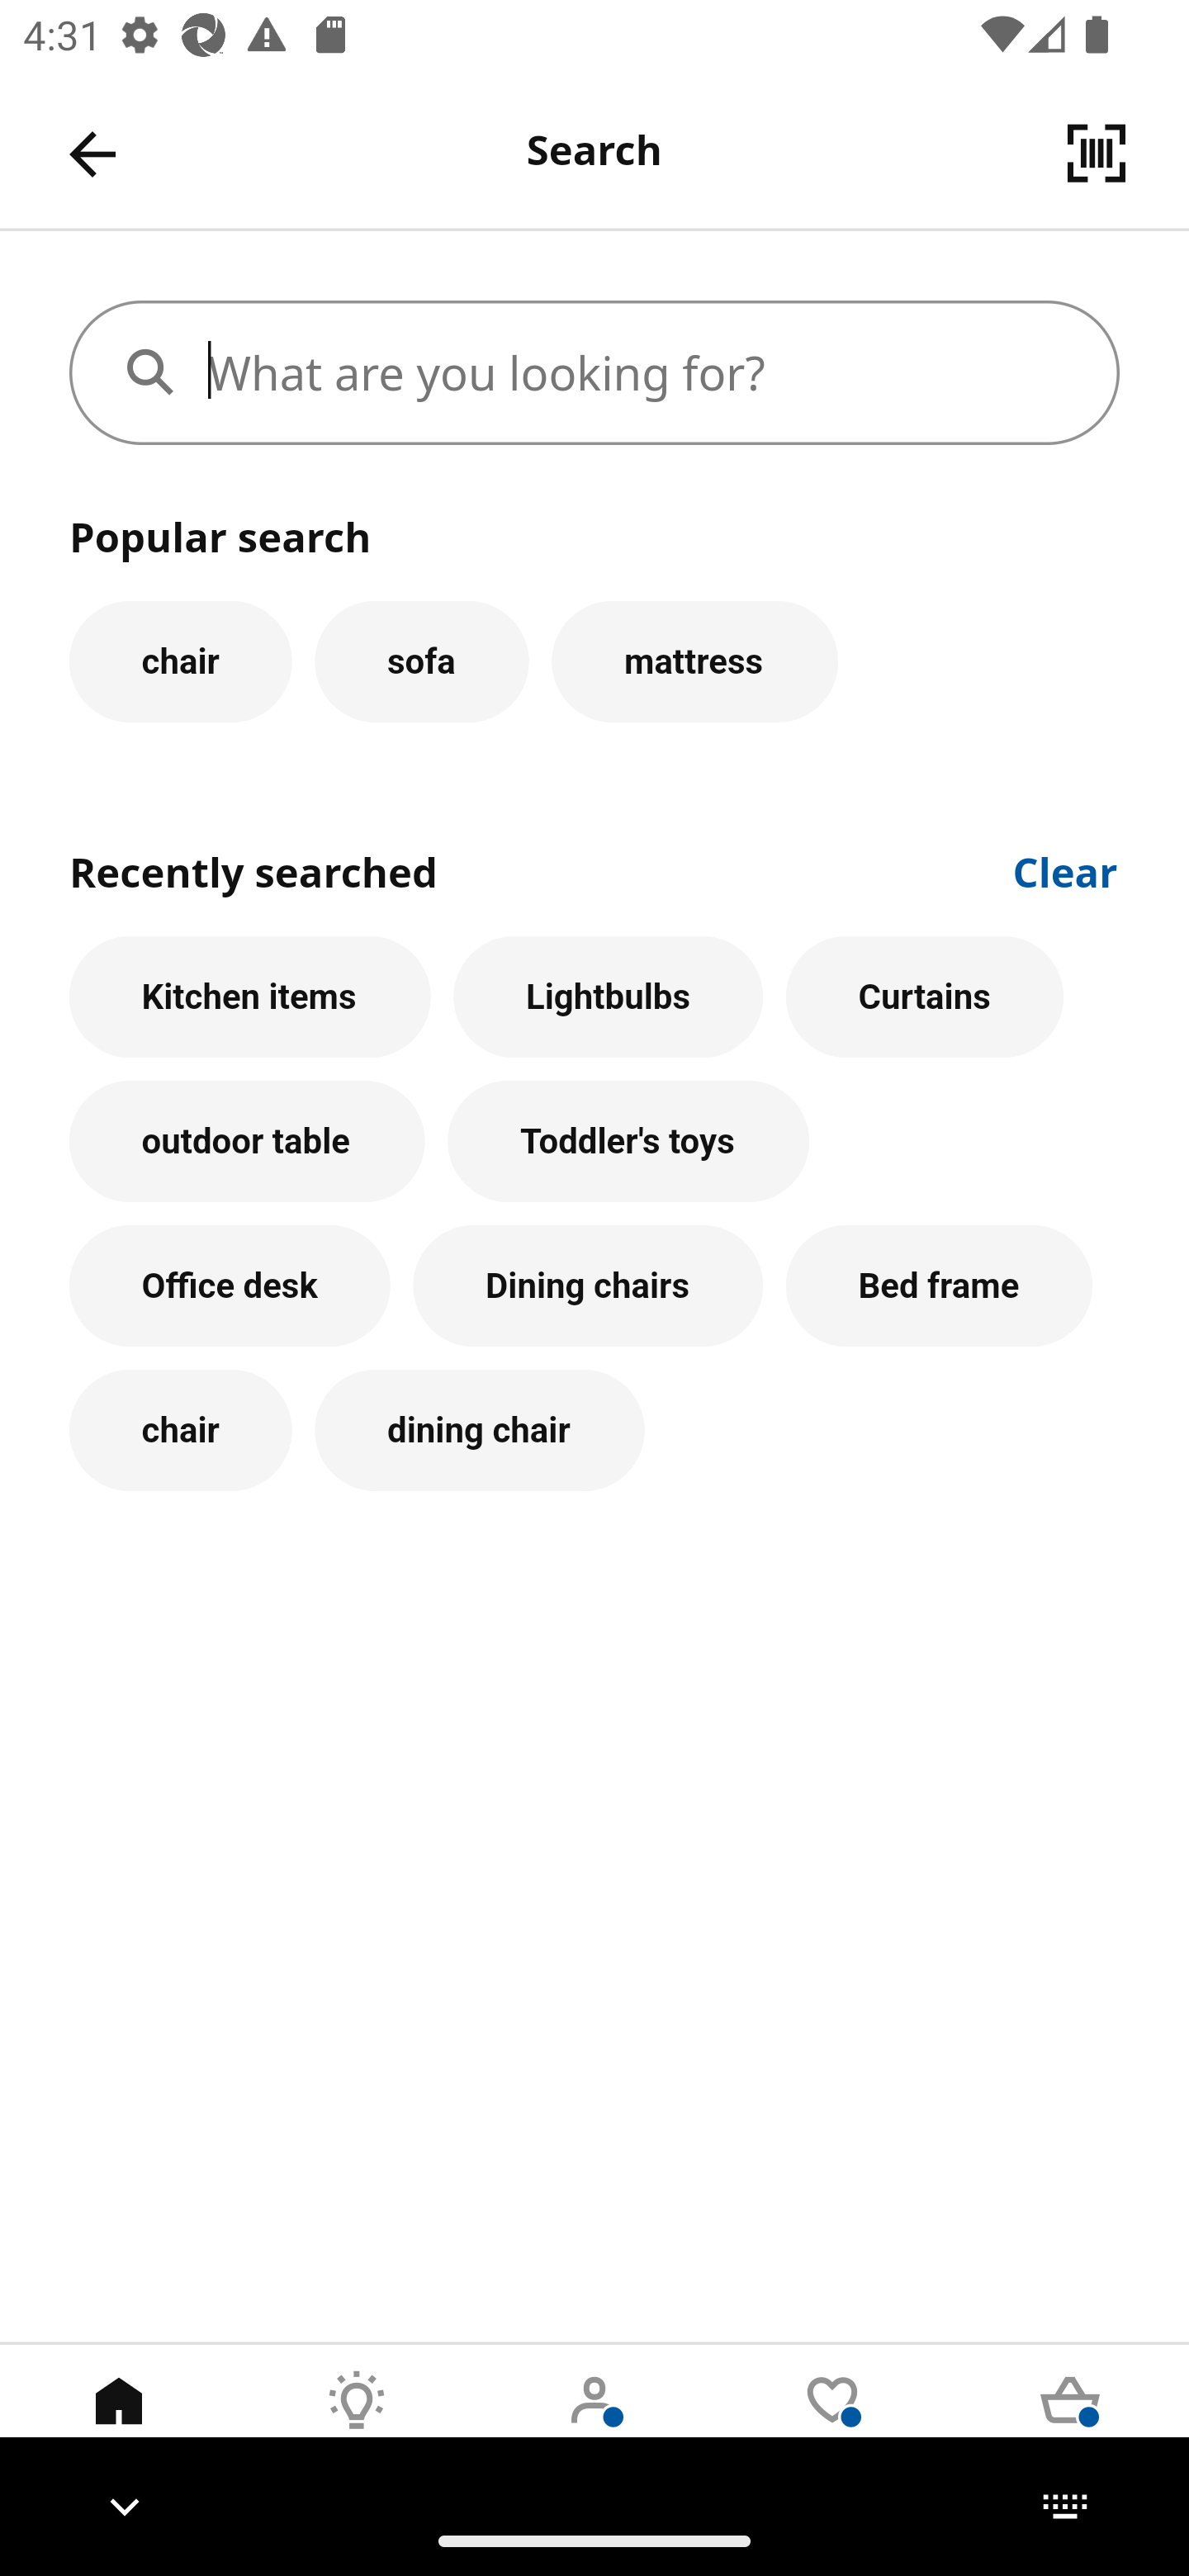  I want to click on Inspirations
Tab 2 of 5, so click(357, 2425).